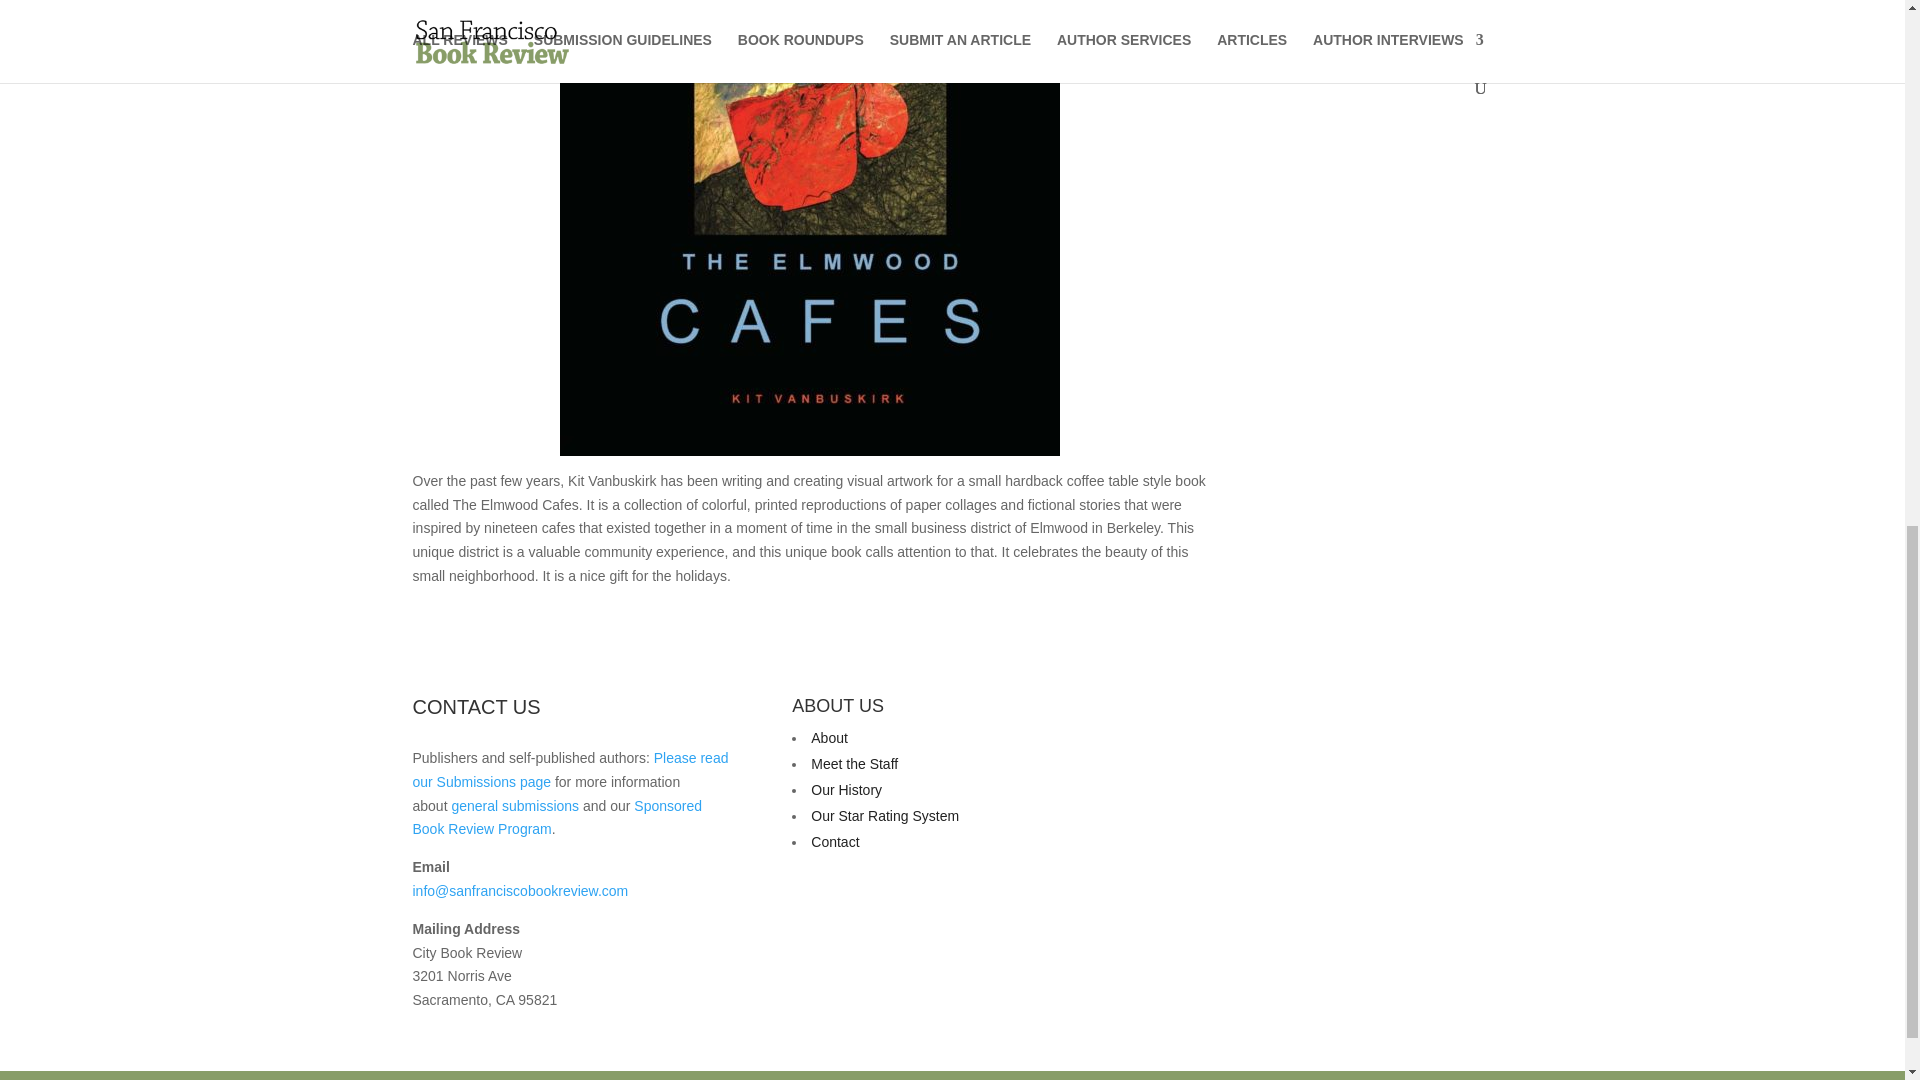  Describe the element at coordinates (570, 769) in the screenshot. I see `Please read our Submissions page` at that location.